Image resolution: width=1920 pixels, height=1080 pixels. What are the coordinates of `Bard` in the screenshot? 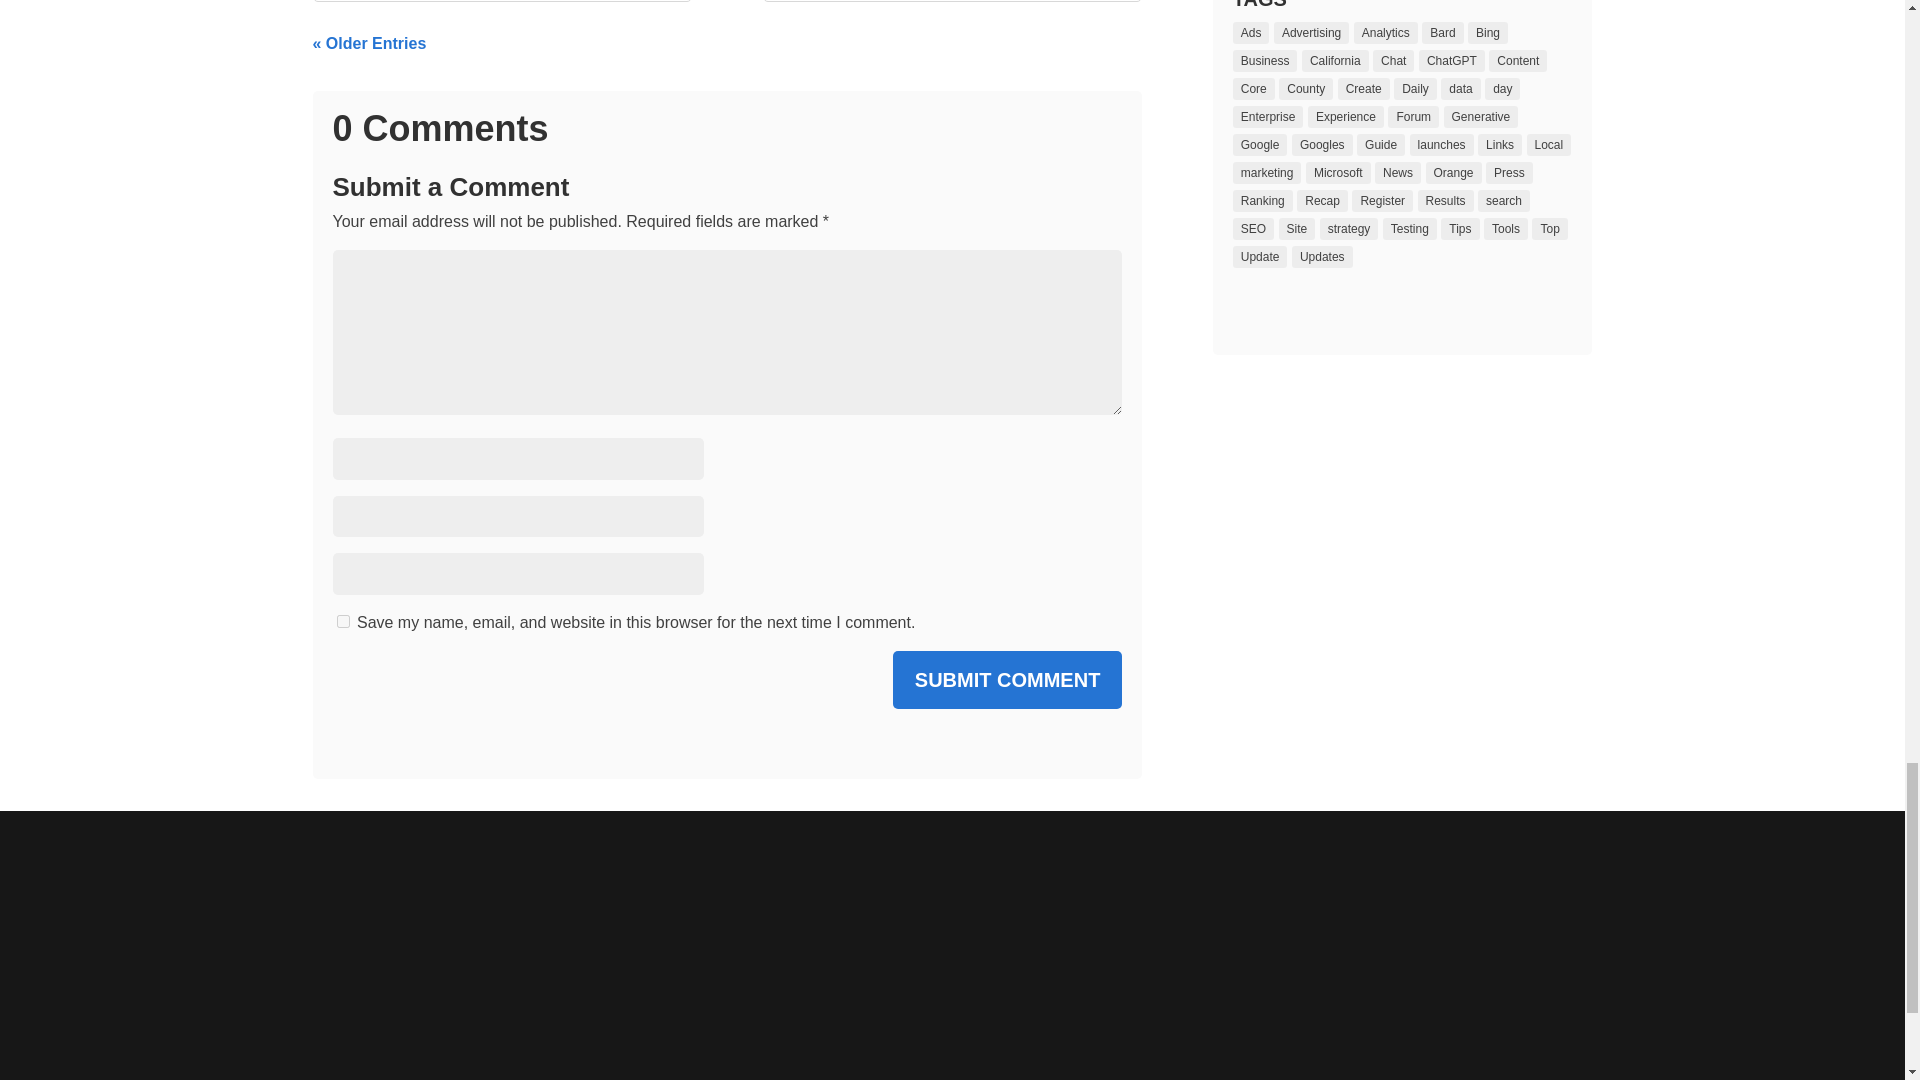 It's located at (1442, 32).